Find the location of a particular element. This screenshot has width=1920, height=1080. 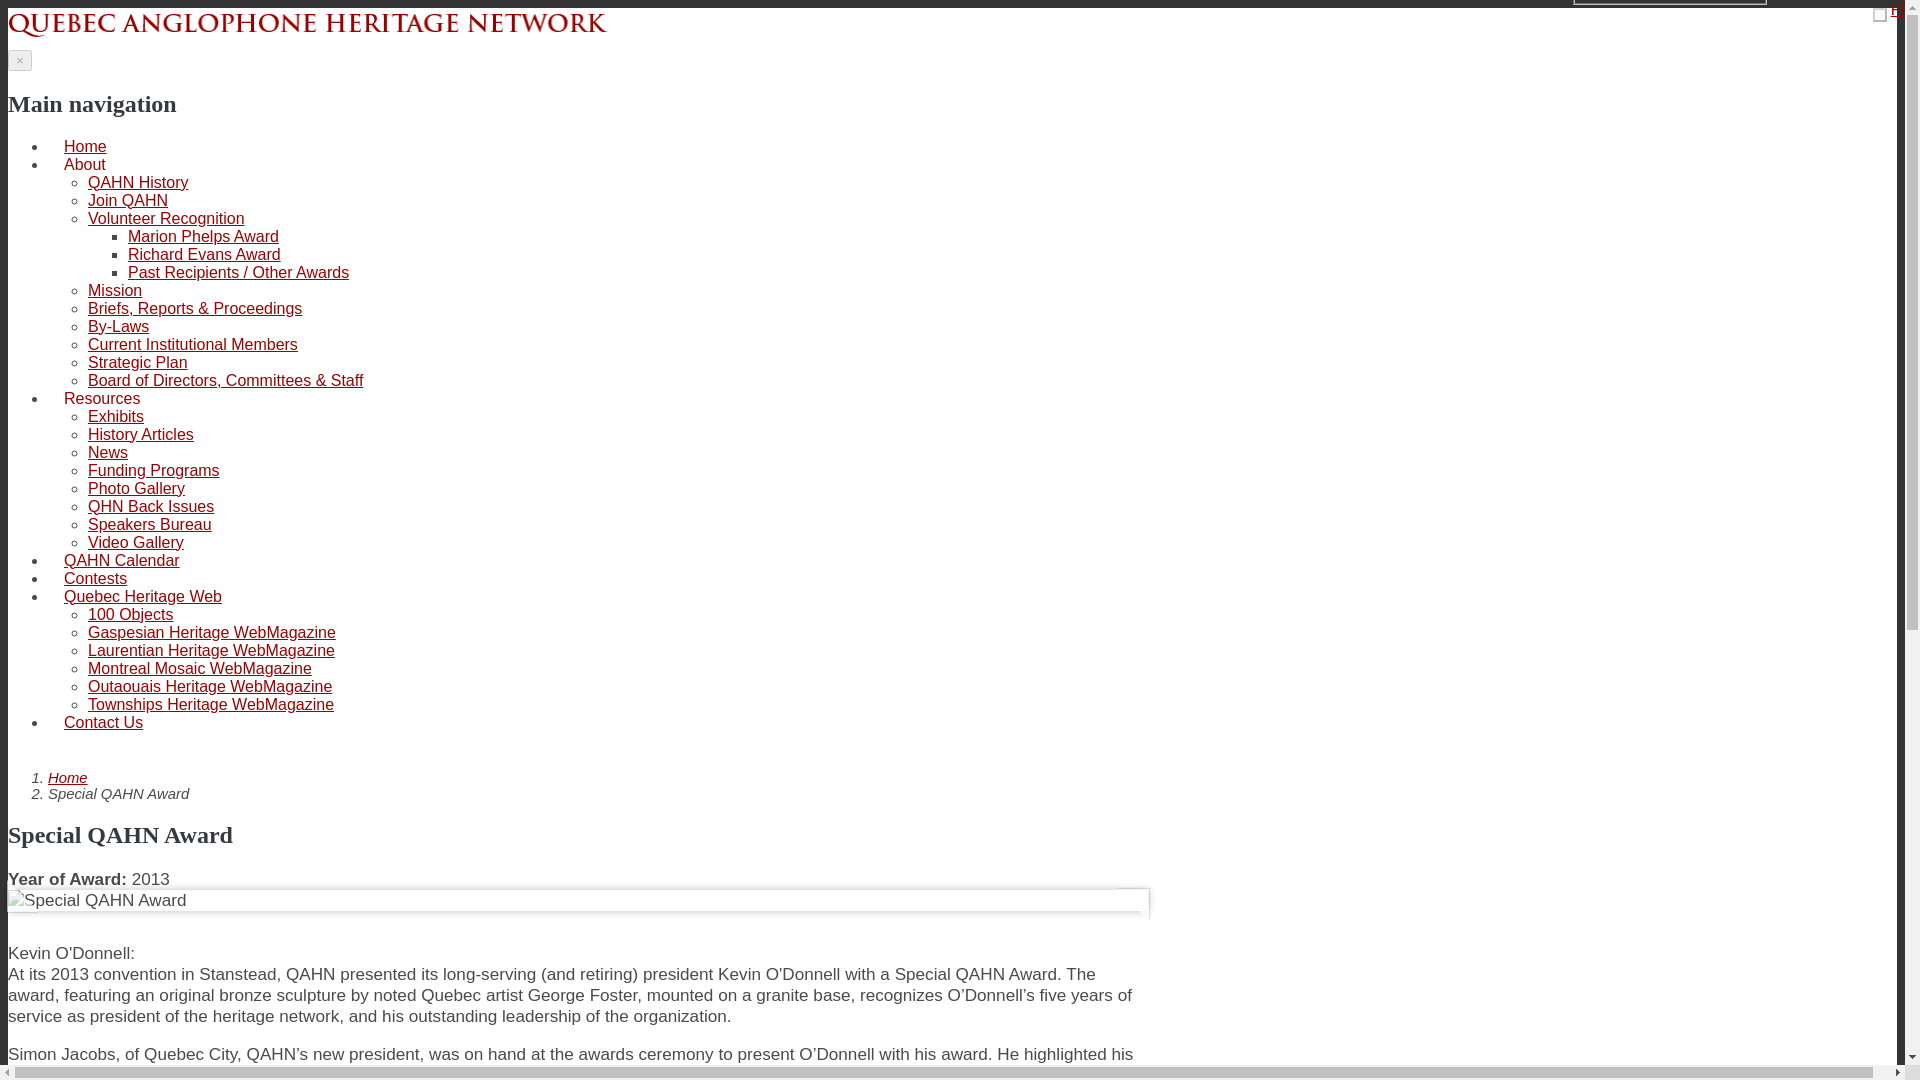

Strategic Plan is located at coordinates (138, 362).